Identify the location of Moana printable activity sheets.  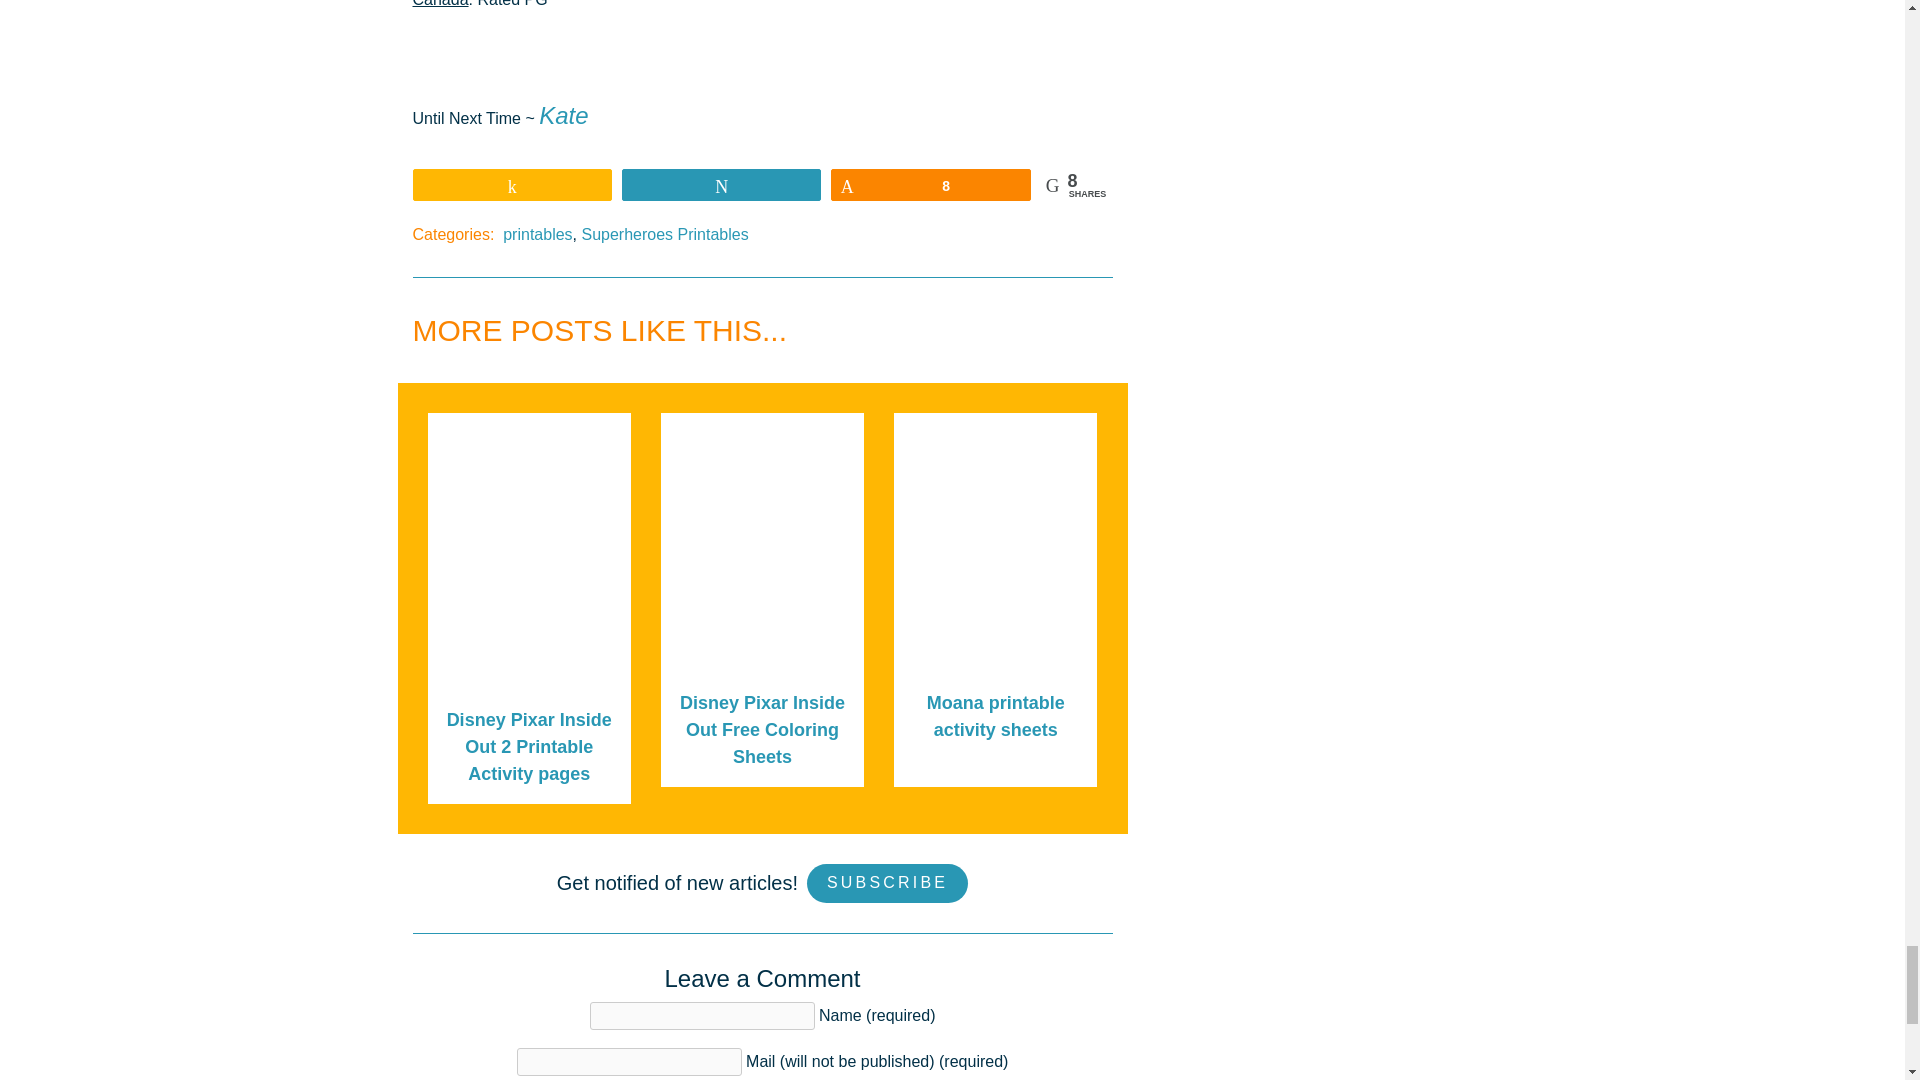
(996, 716).